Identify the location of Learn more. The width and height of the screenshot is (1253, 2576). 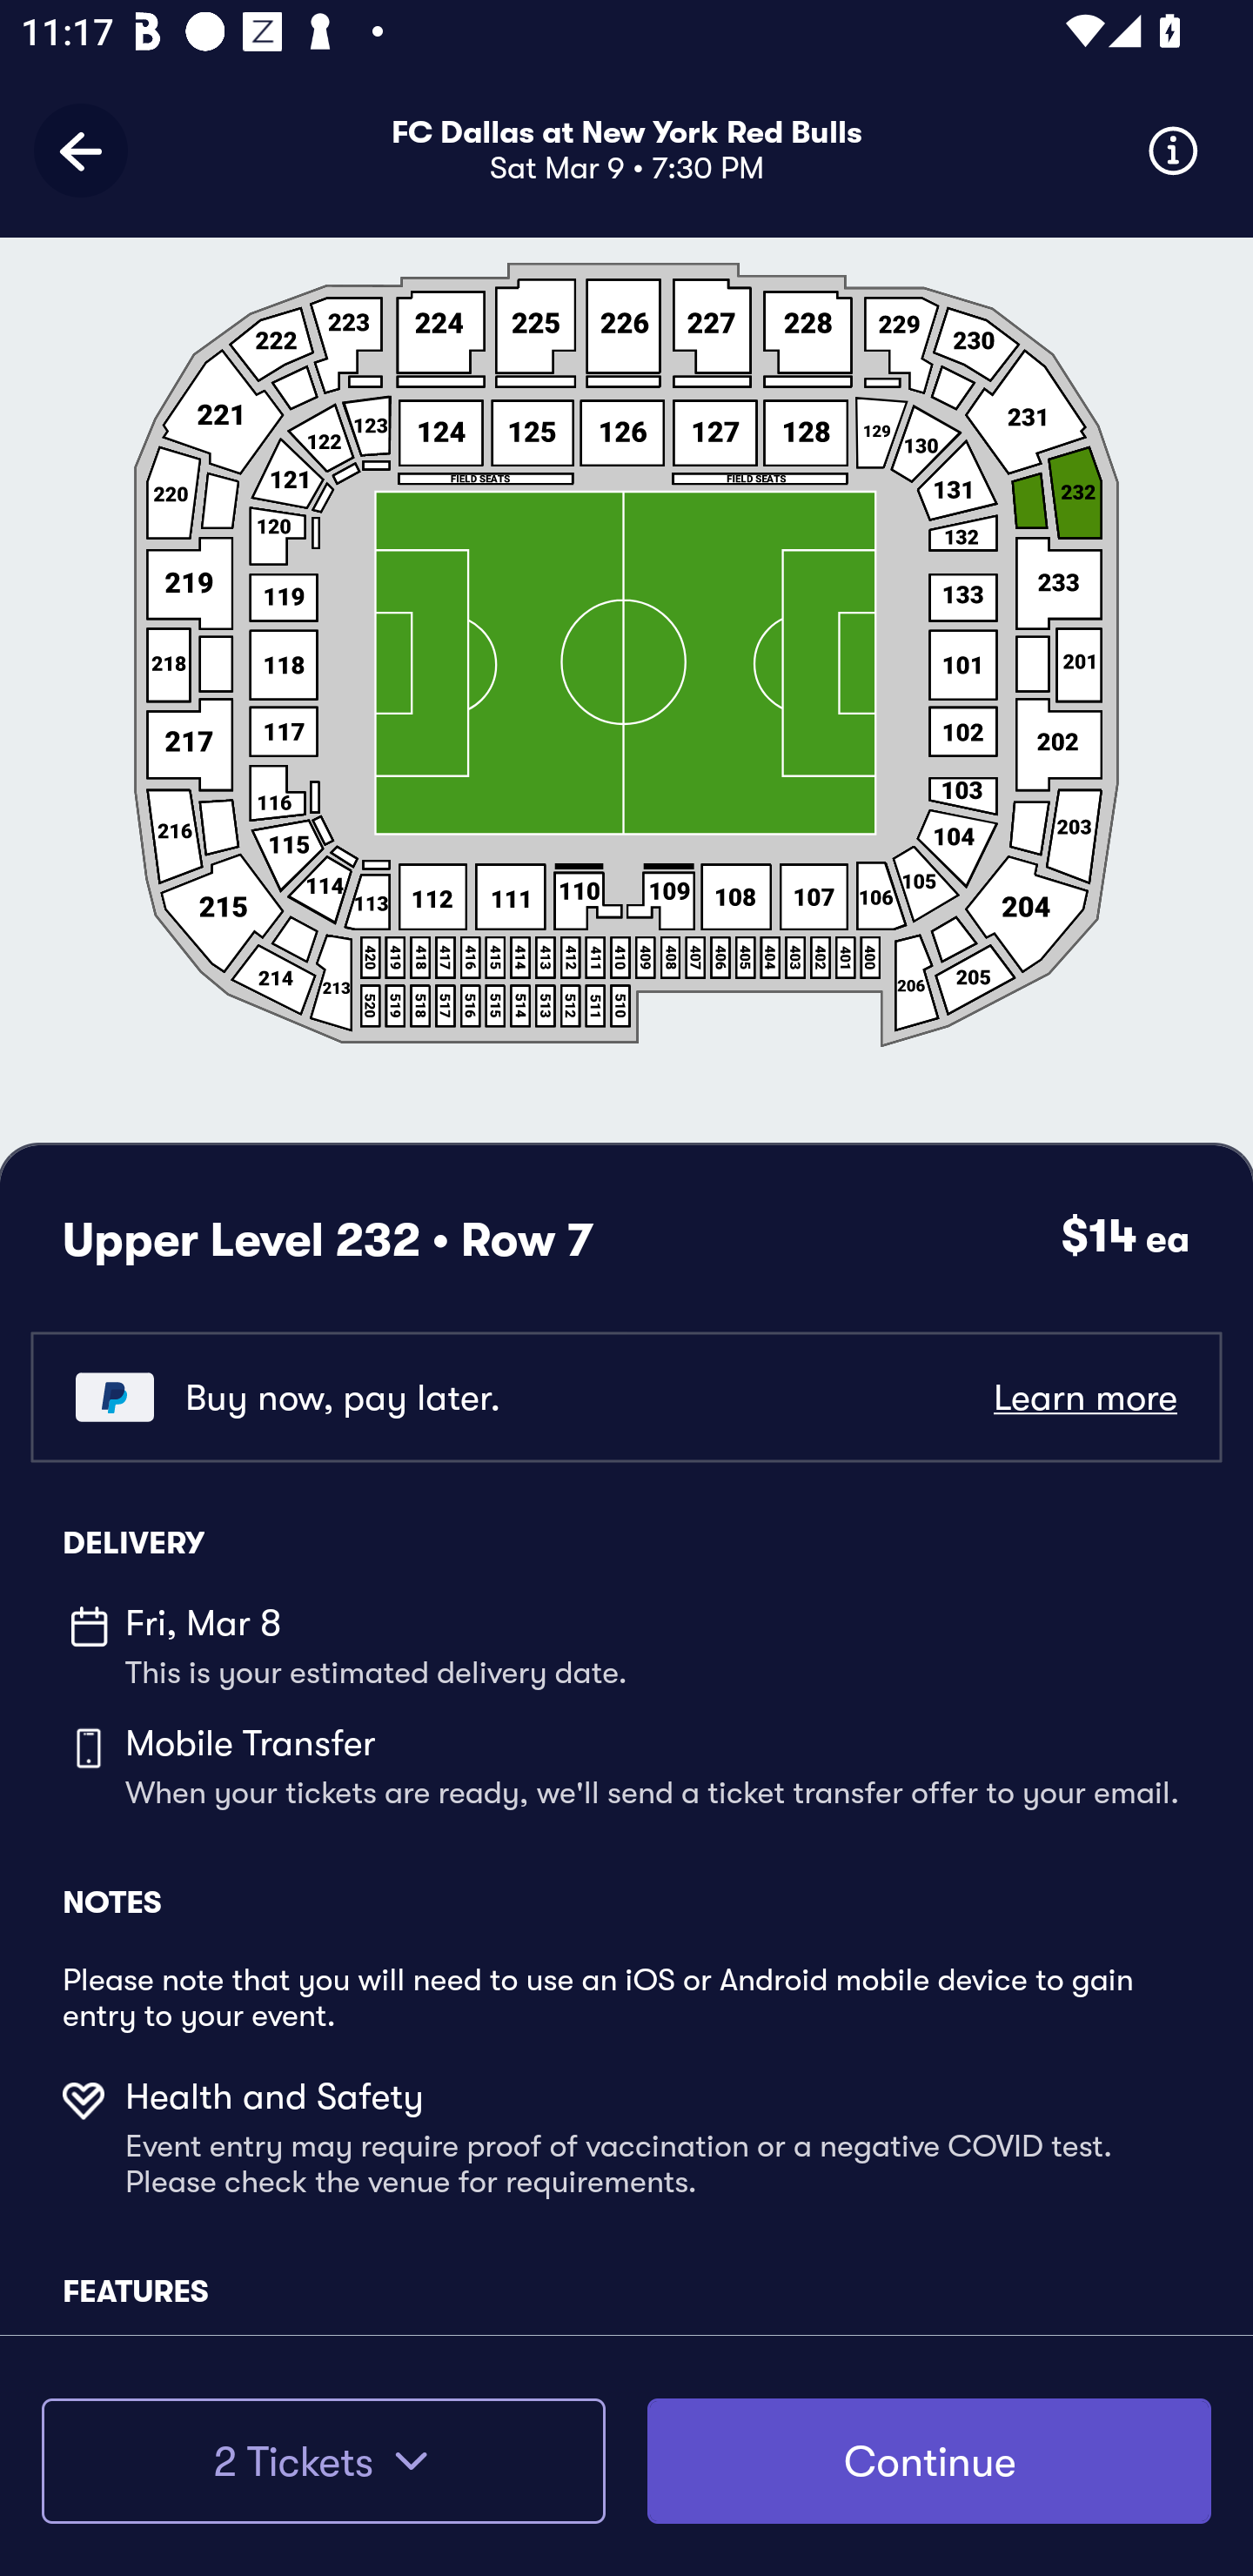
(1084, 1397).